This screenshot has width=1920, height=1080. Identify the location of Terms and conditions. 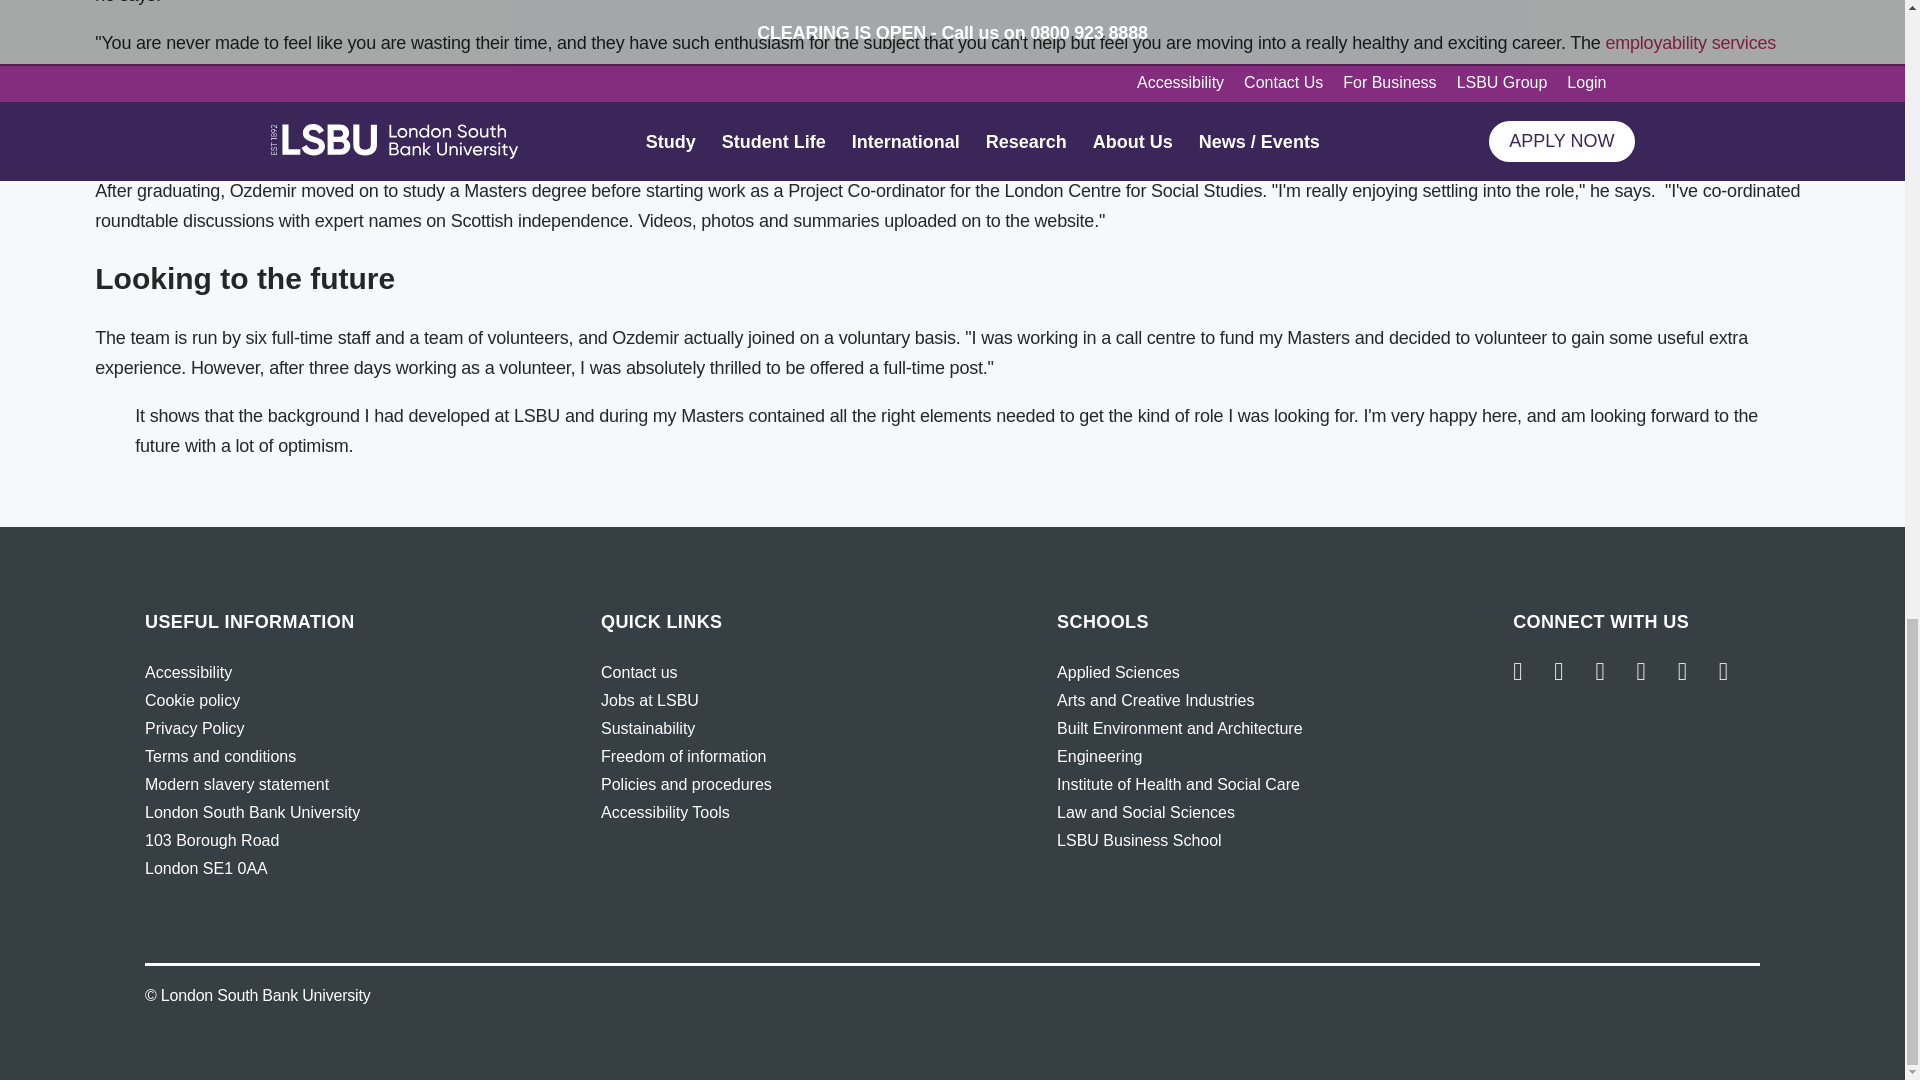
(220, 756).